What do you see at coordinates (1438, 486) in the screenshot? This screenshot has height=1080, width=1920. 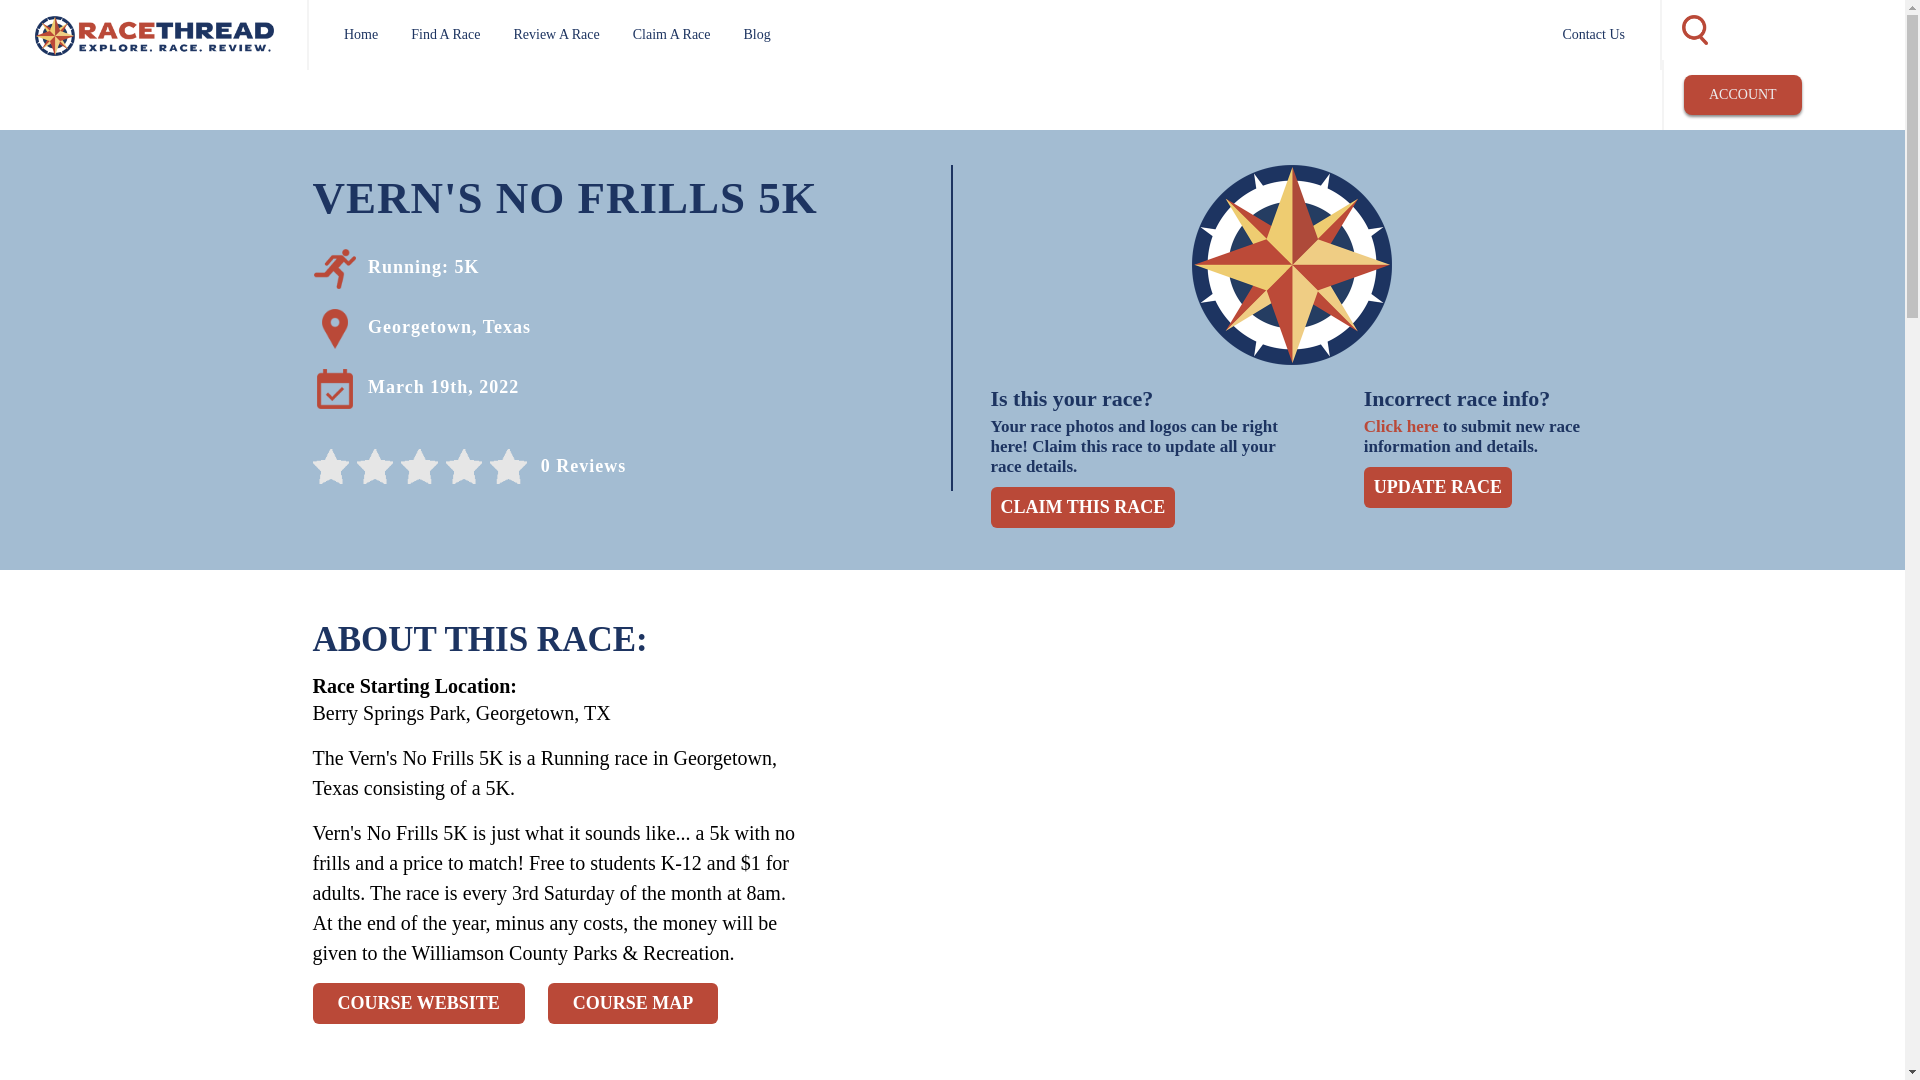 I see `UPDATE RACE` at bounding box center [1438, 486].